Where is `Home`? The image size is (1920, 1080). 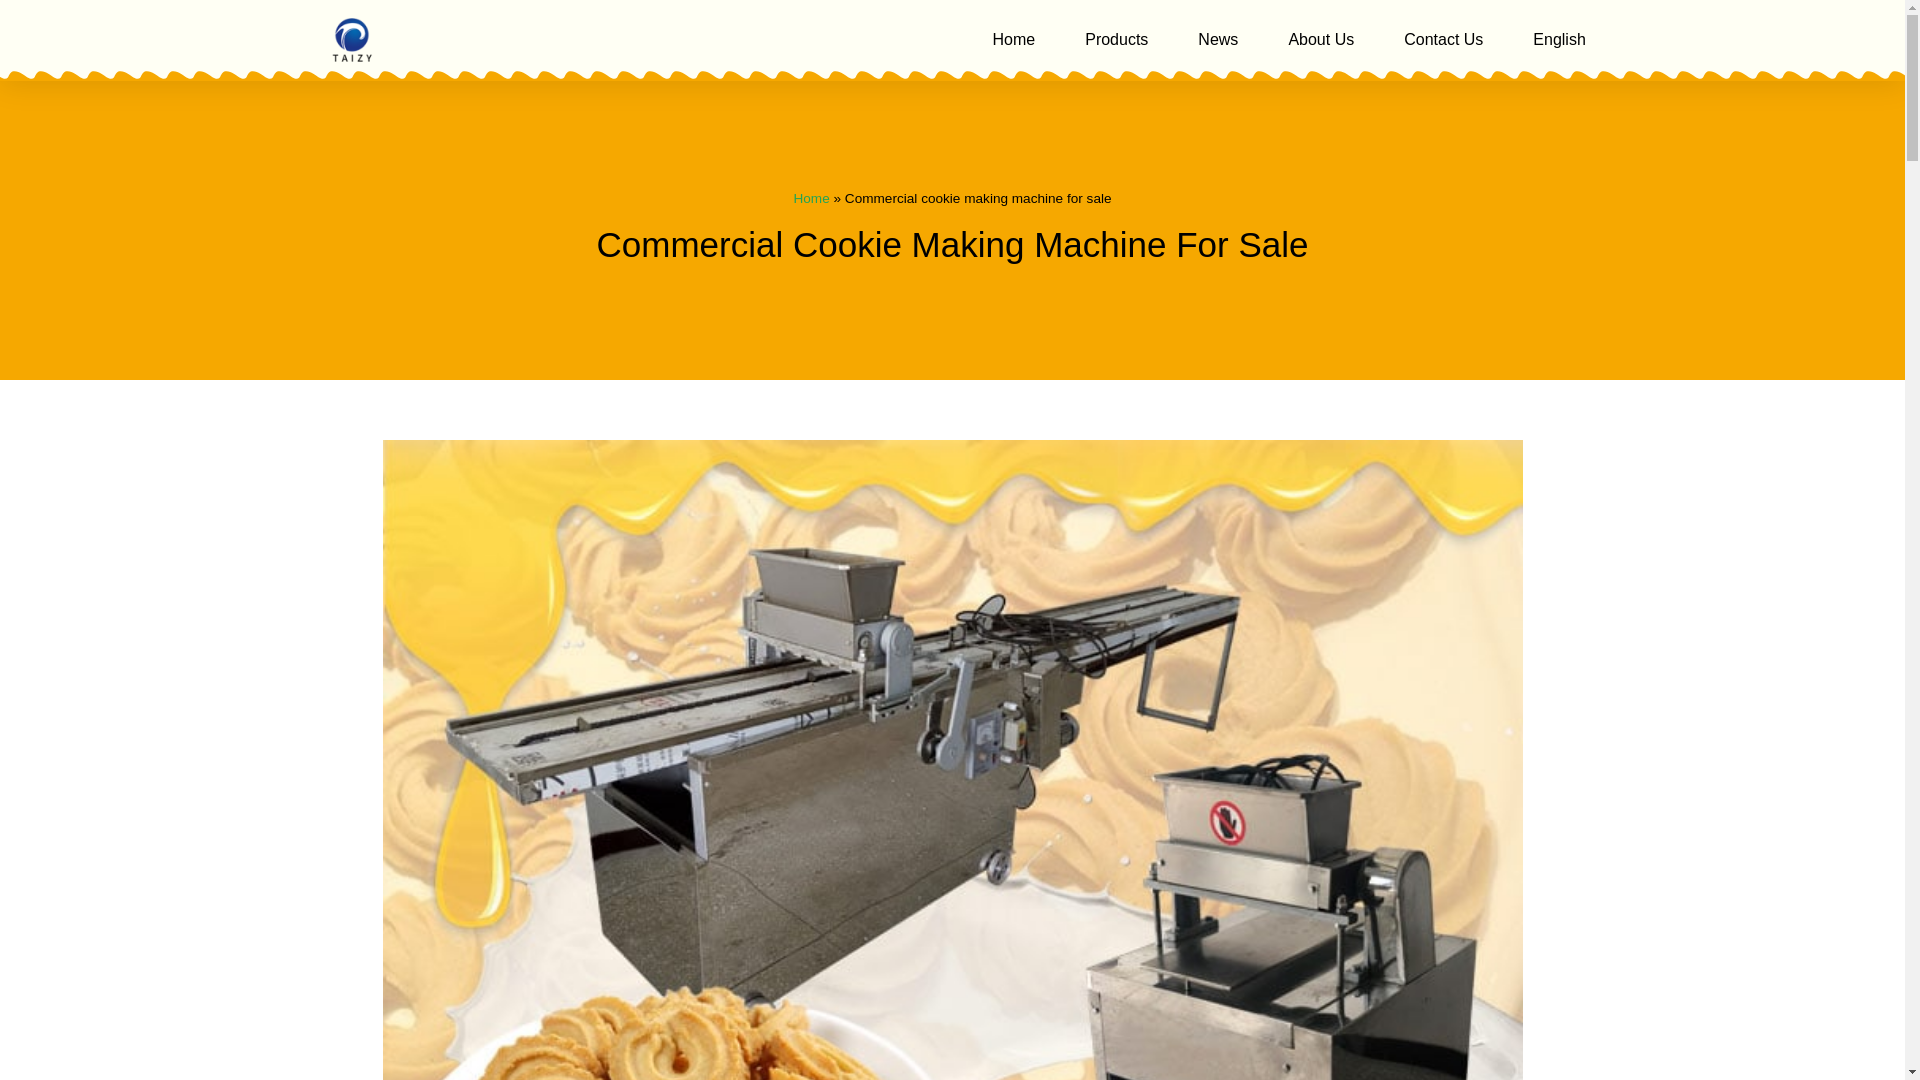 Home is located at coordinates (1014, 40).